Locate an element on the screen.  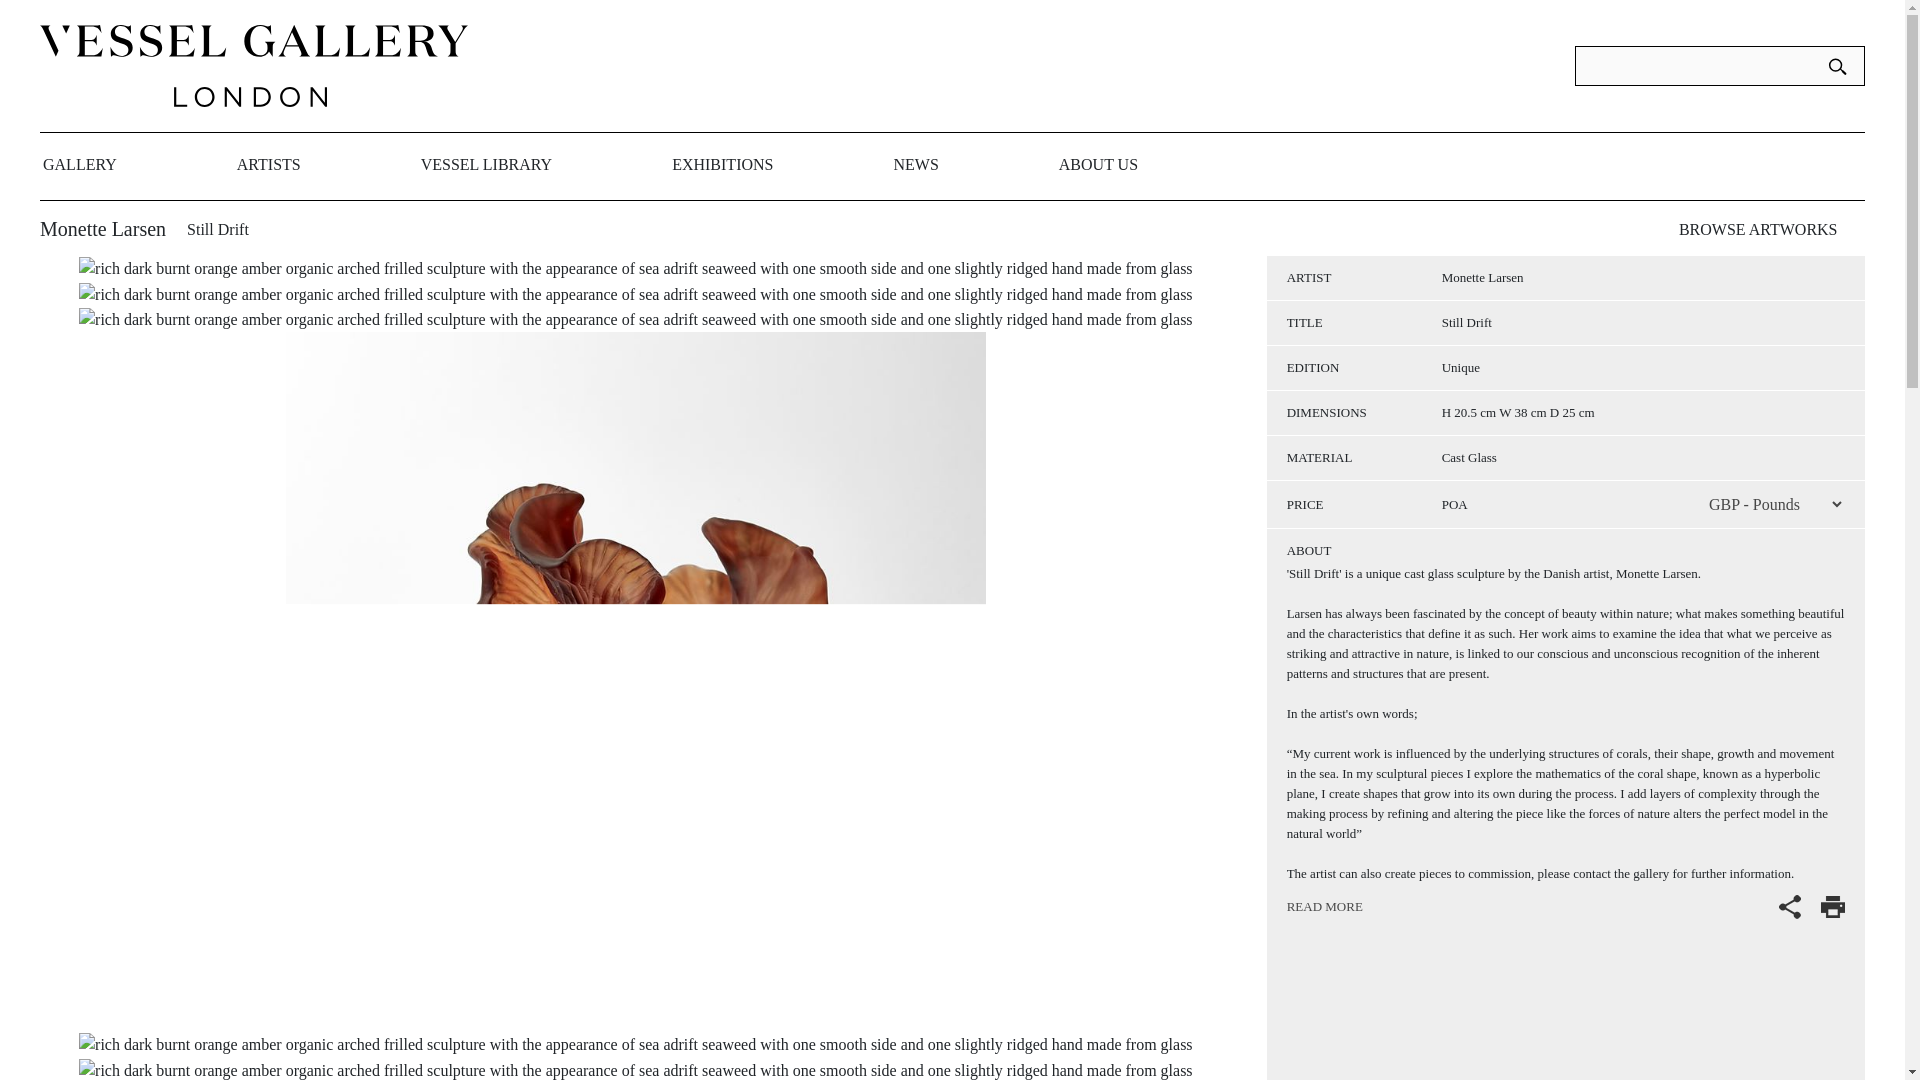
READ MORE is located at coordinates (1324, 906).